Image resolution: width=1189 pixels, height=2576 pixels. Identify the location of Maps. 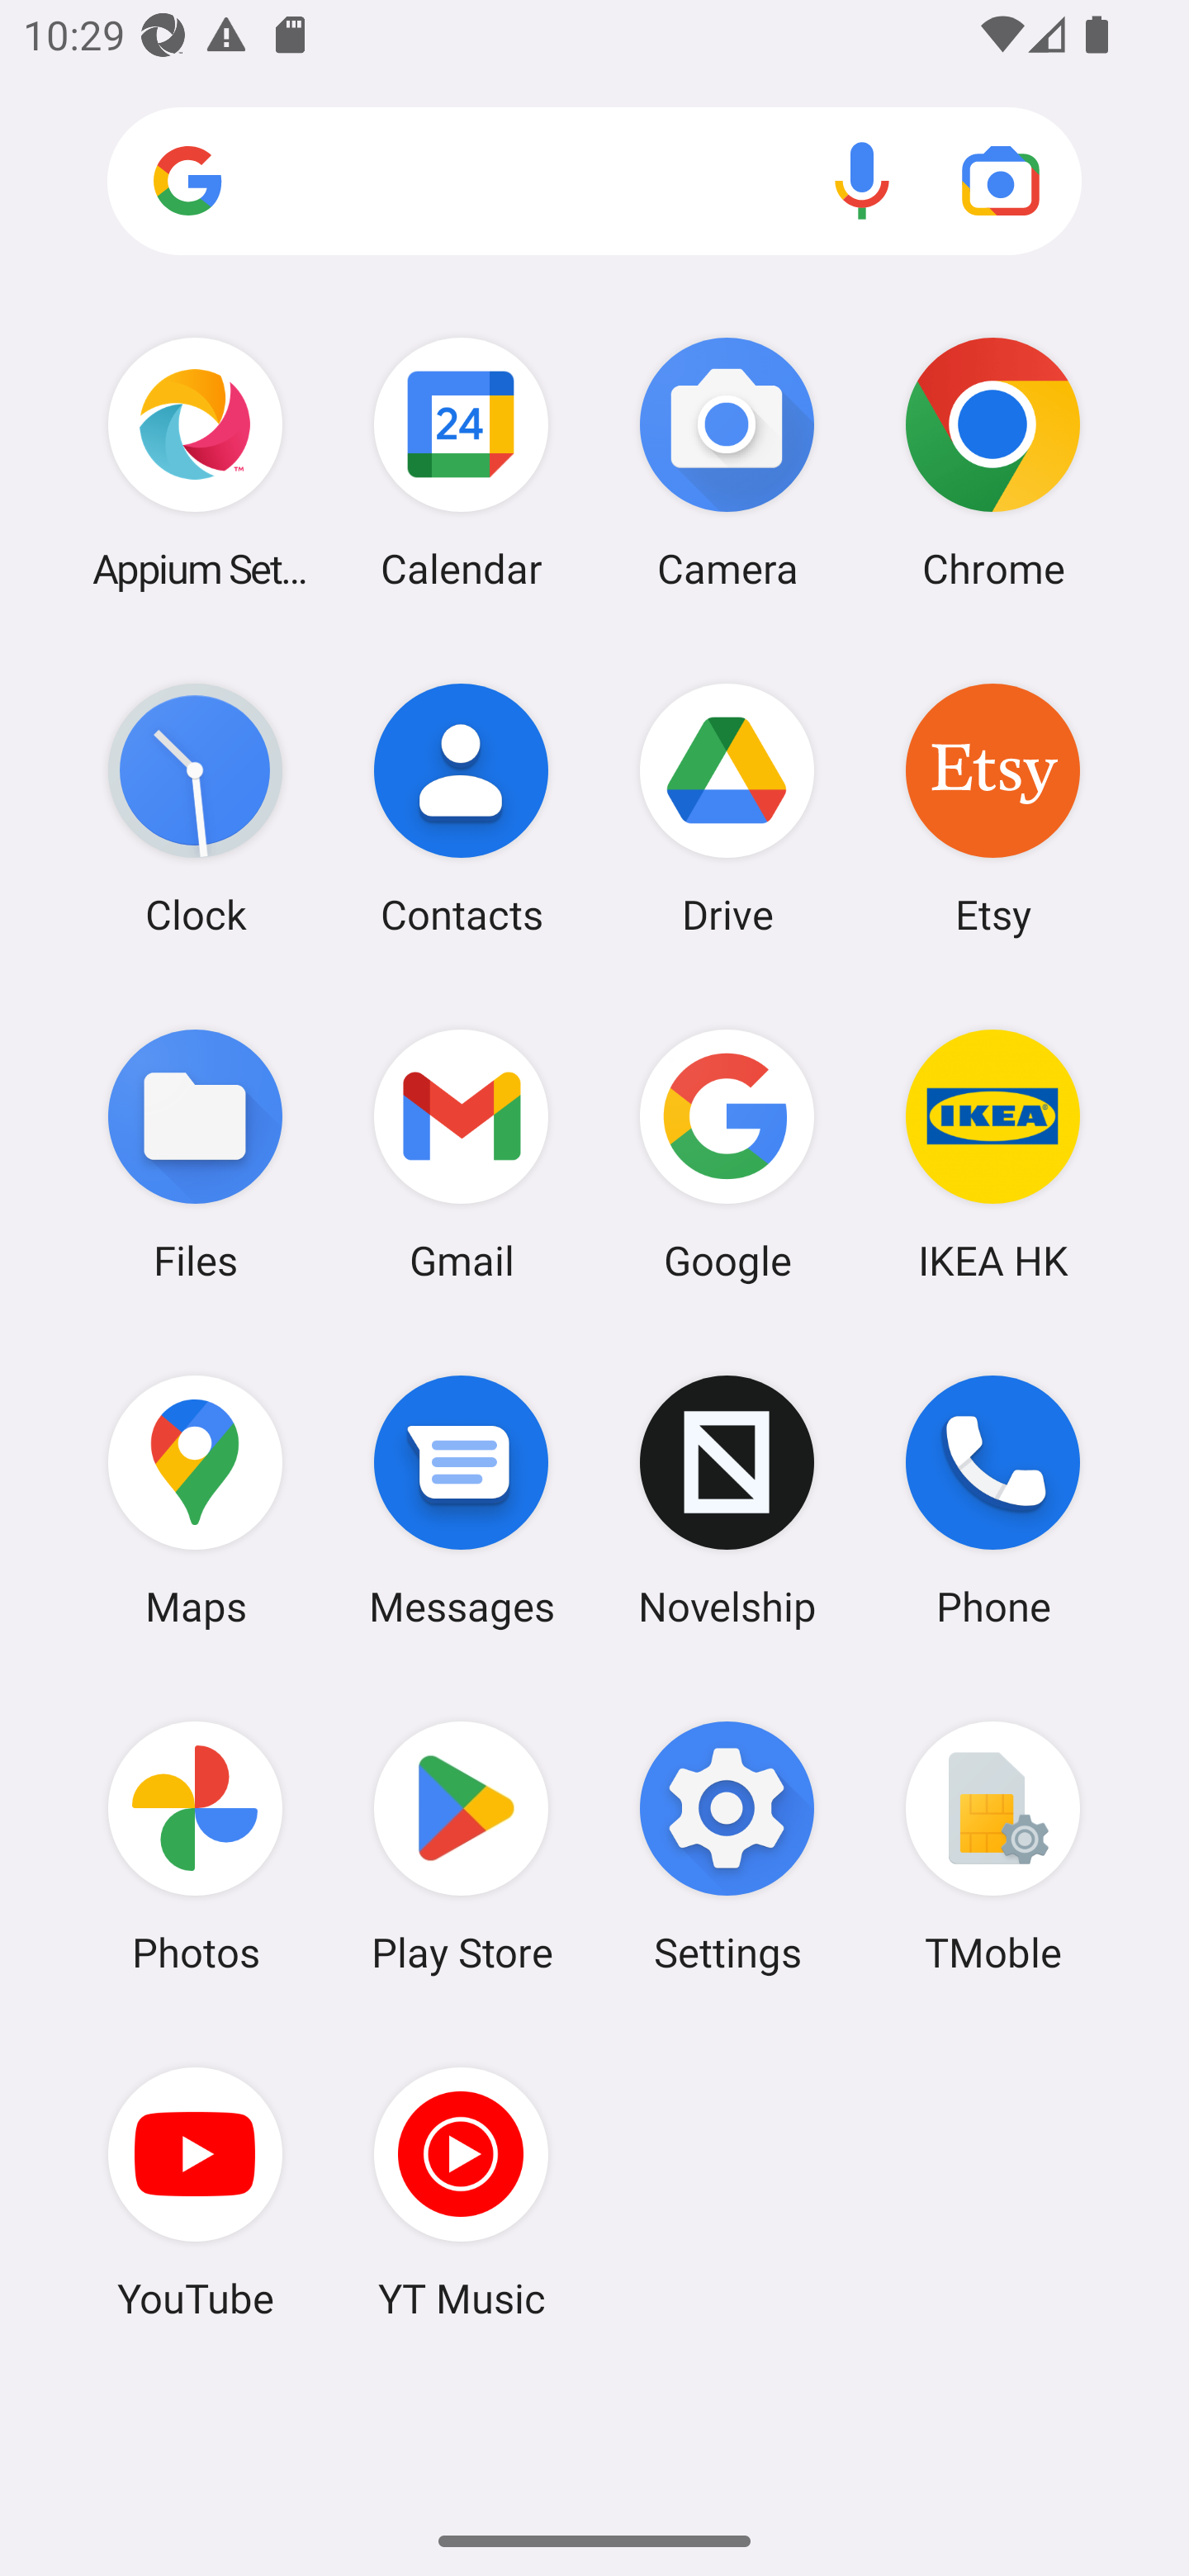
(195, 1500).